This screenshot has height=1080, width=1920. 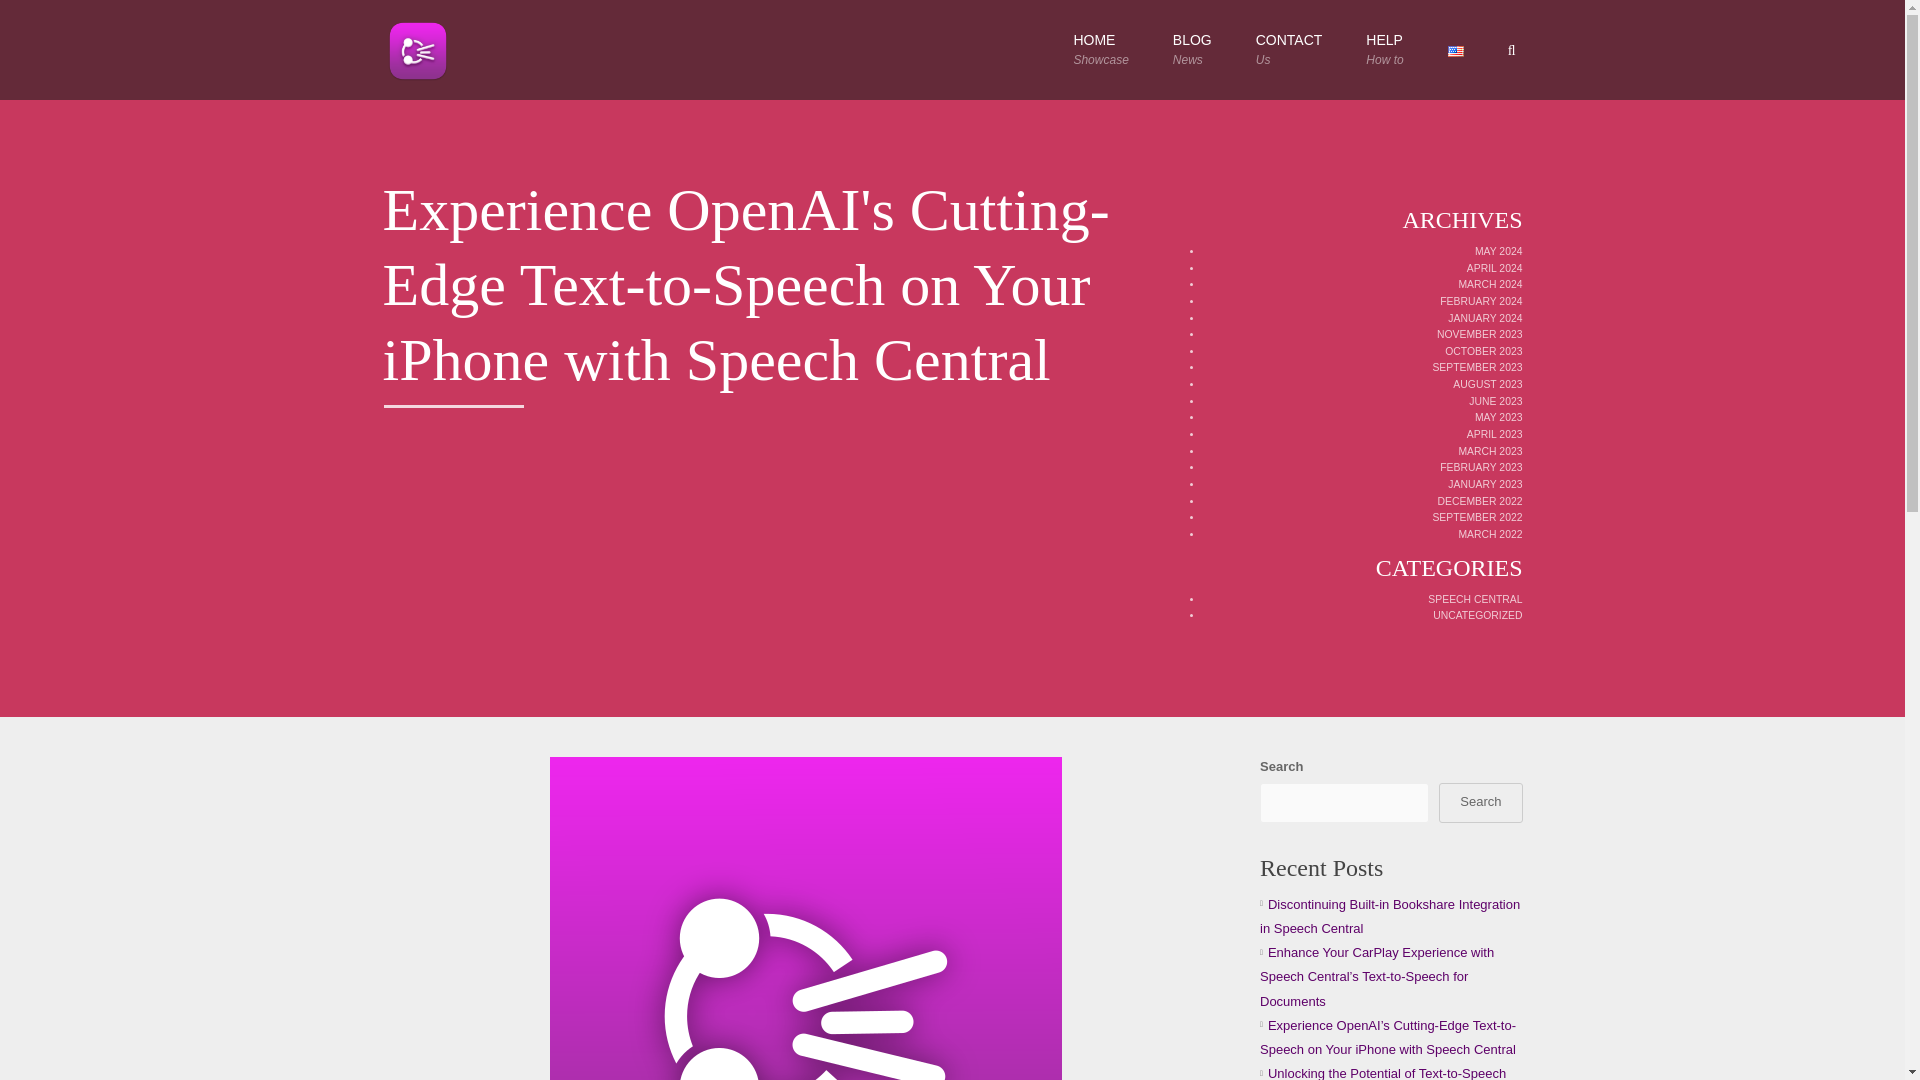 I want to click on NOVEMBER 2023, so click(x=1479, y=334).